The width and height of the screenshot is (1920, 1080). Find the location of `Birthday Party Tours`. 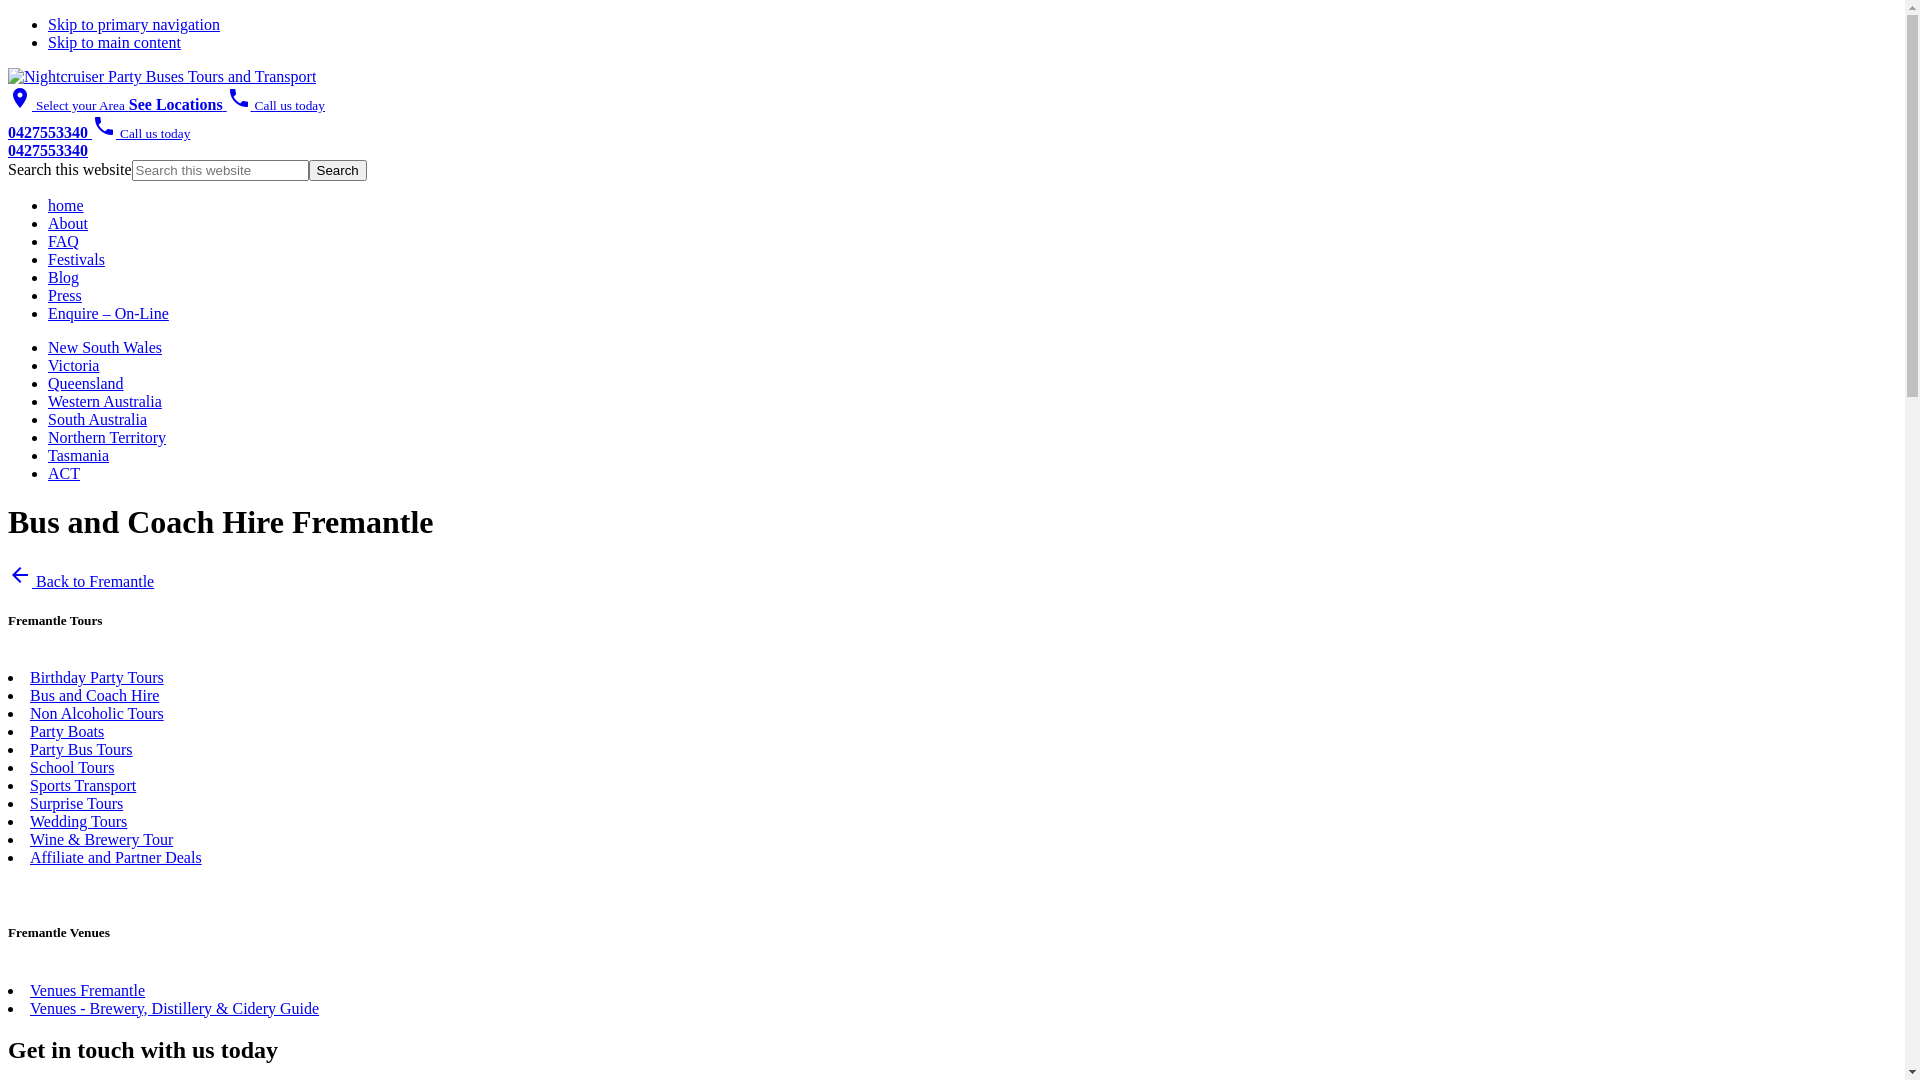

Birthday Party Tours is located at coordinates (97, 678).